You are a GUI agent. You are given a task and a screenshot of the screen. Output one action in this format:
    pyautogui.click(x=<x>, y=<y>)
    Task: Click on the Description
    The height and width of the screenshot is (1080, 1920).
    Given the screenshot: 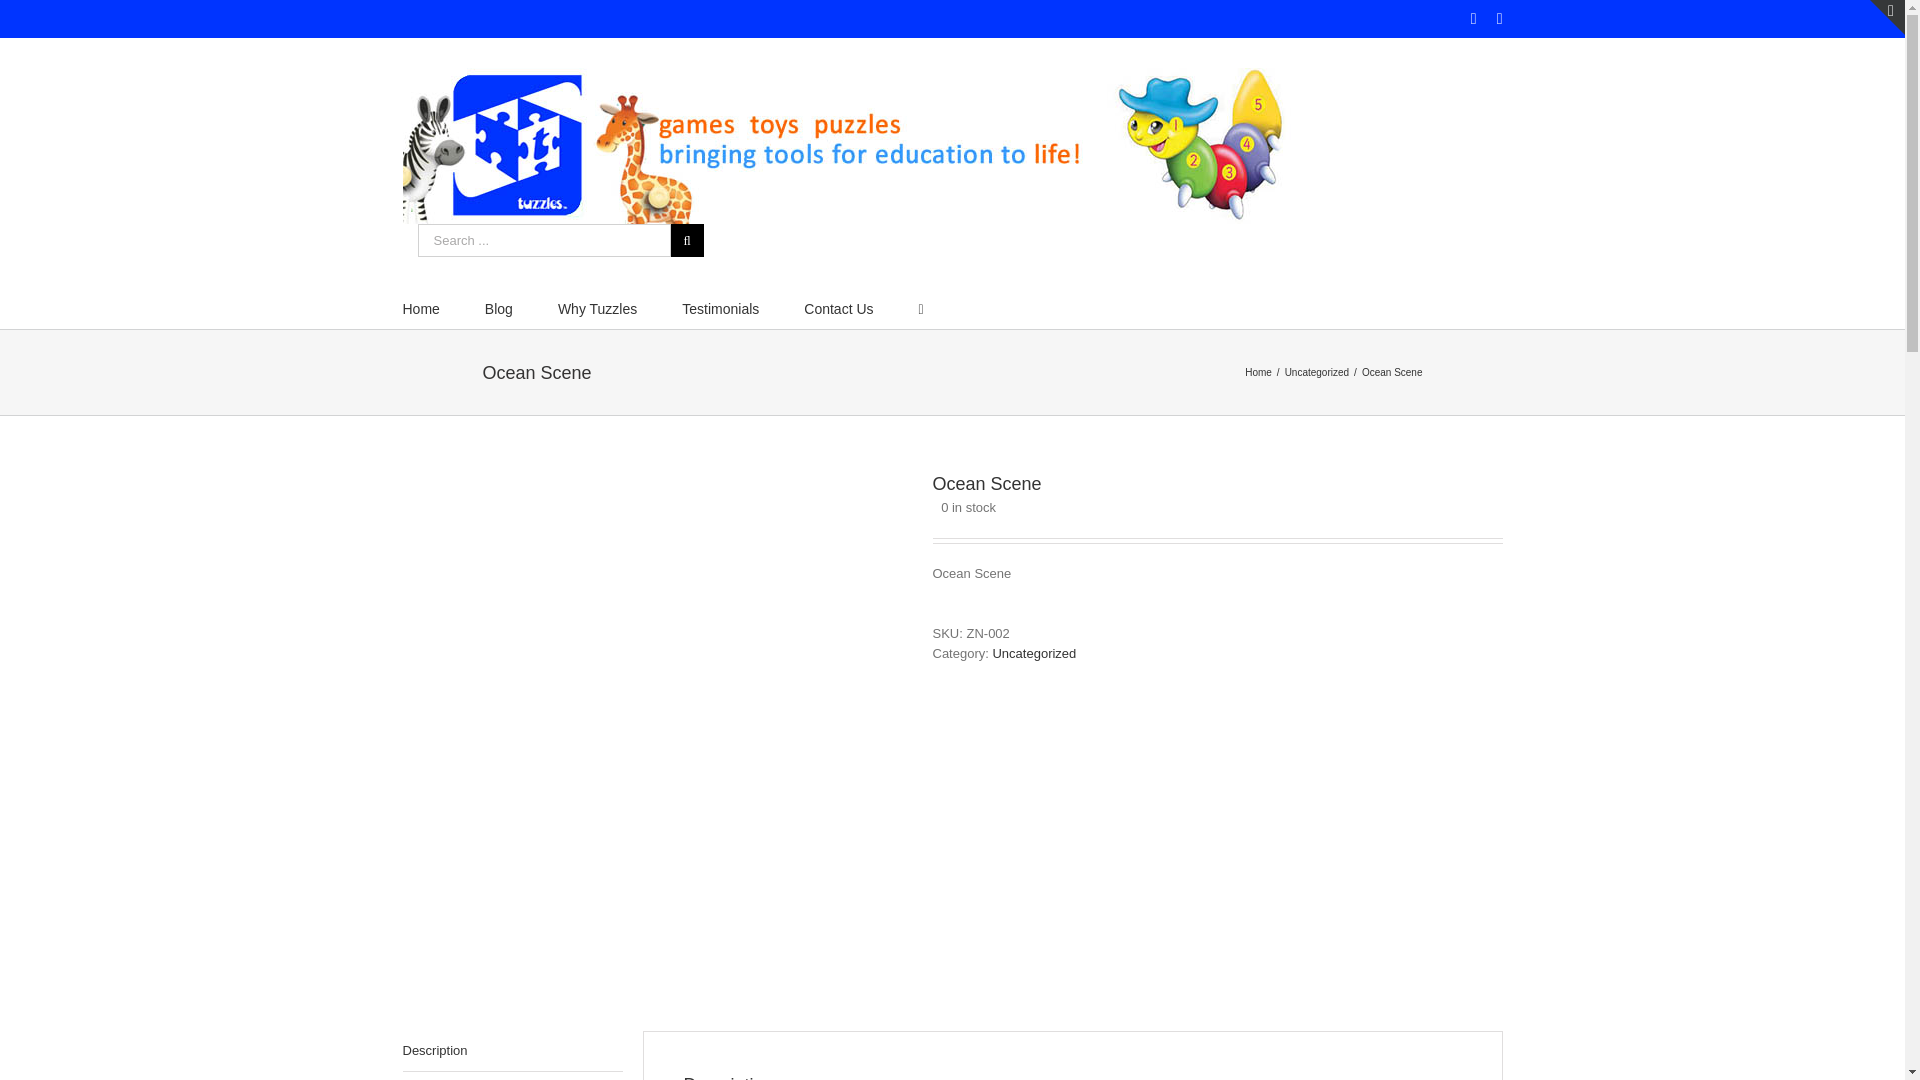 What is the action you would take?
    pyautogui.click(x=512, y=1052)
    